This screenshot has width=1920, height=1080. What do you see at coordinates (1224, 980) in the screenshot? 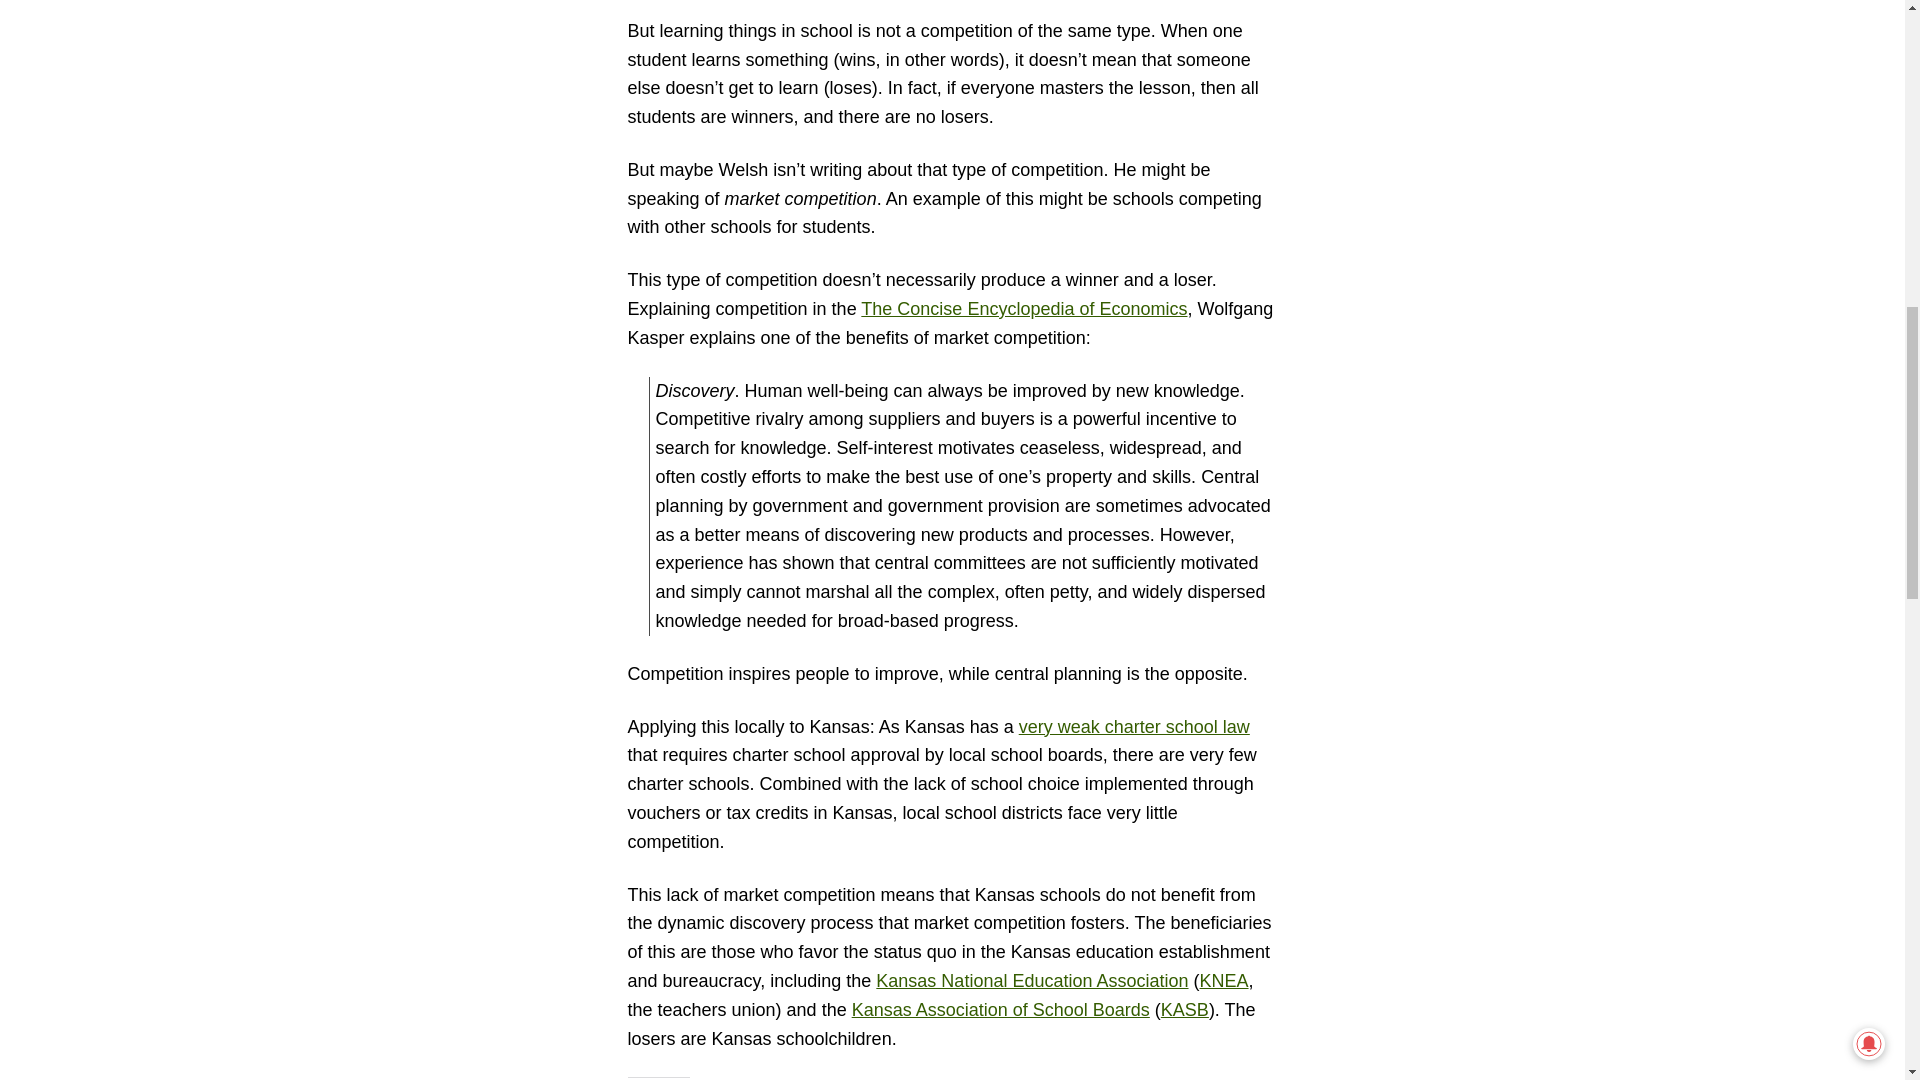
I see `KNEA` at bounding box center [1224, 980].